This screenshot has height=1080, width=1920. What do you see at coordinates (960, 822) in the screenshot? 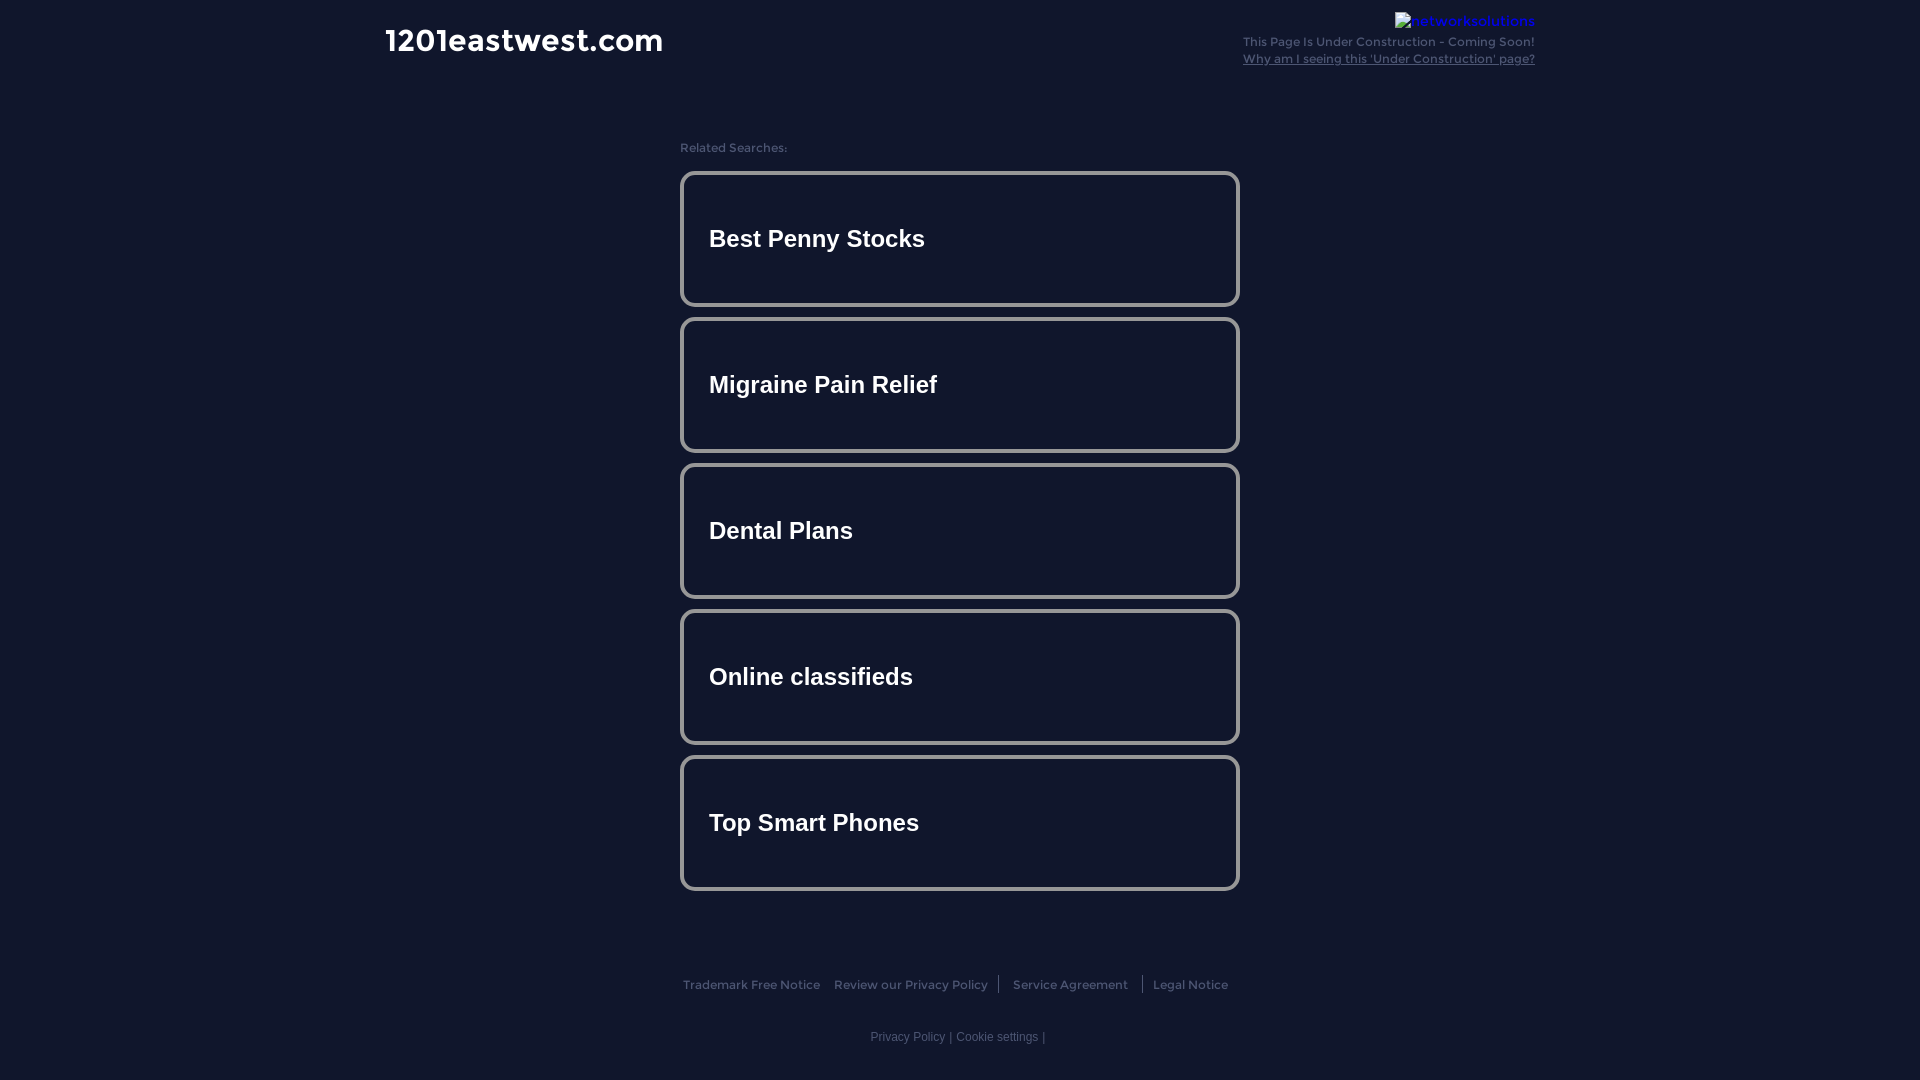
I see `Top Smart Phones` at bounding box center [960, 822].